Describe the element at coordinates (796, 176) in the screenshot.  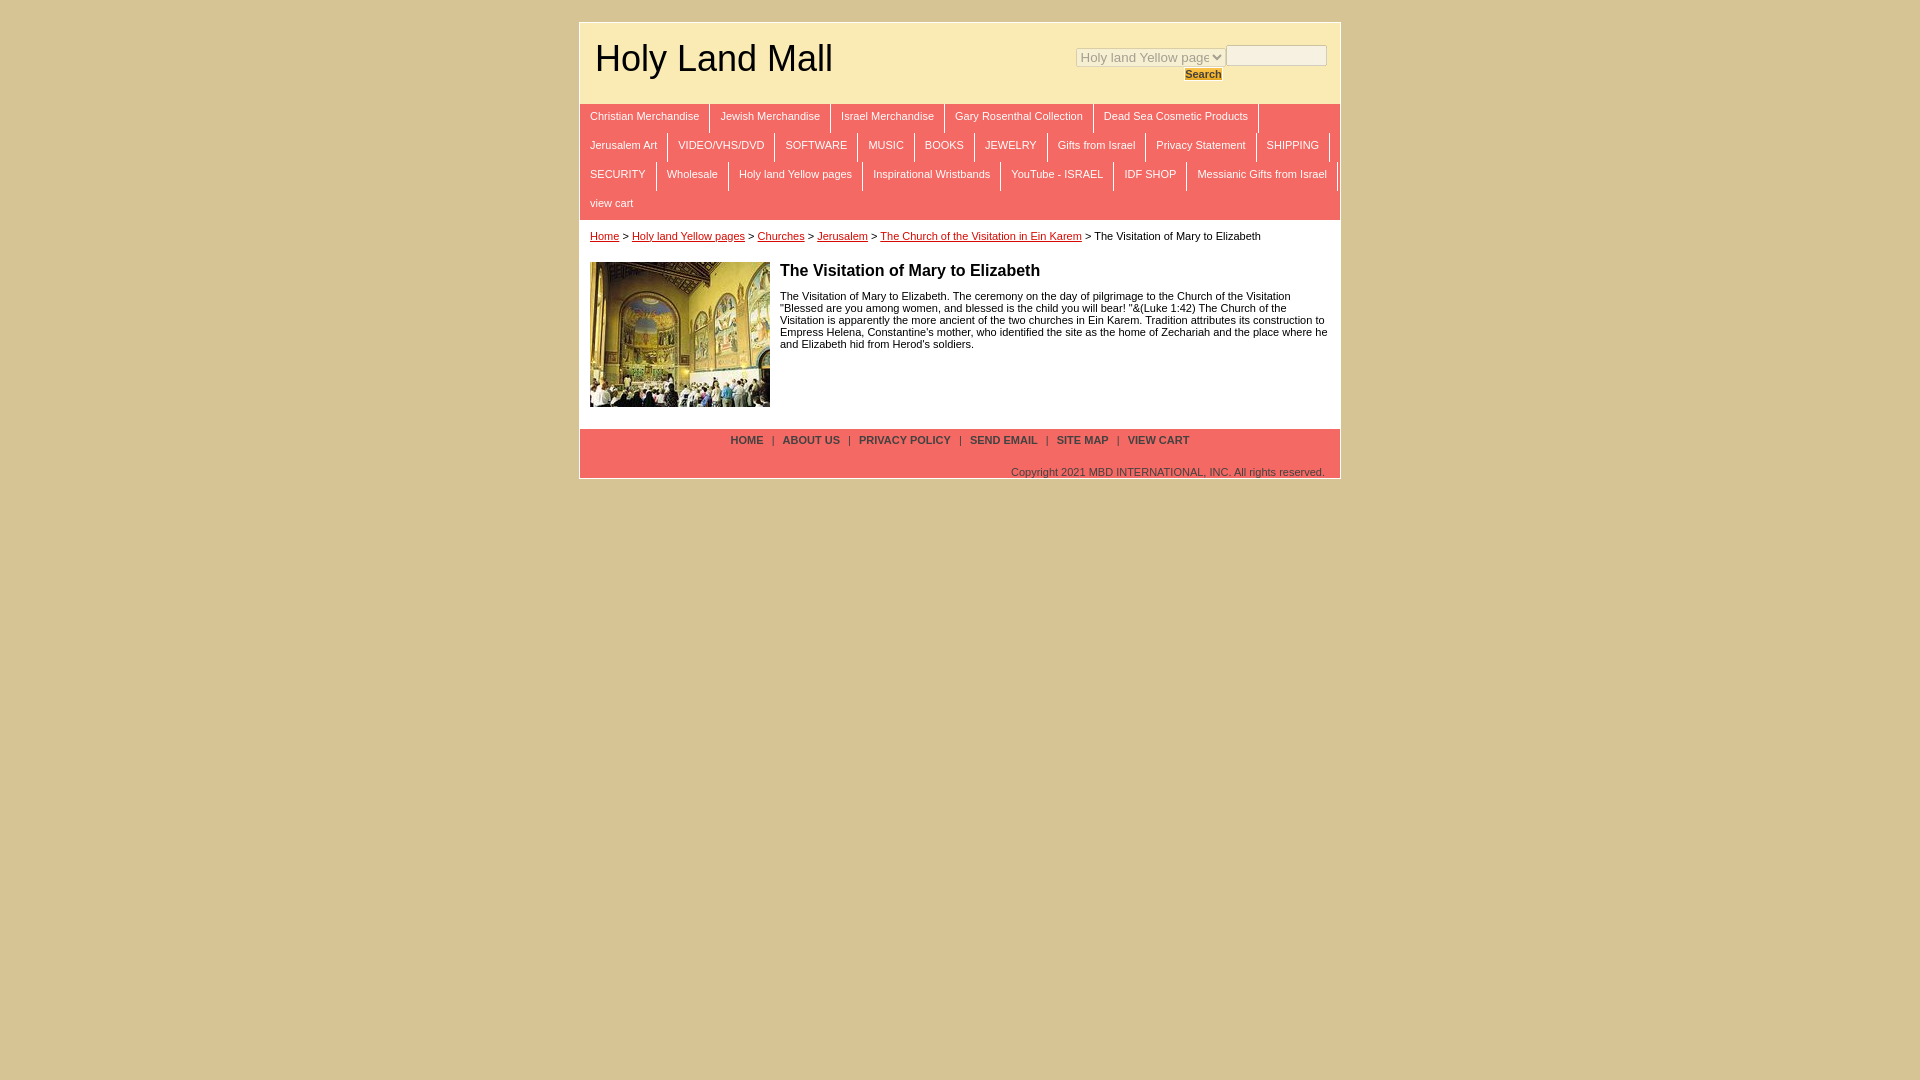
I see `Holy land Yellow pages` at that location.